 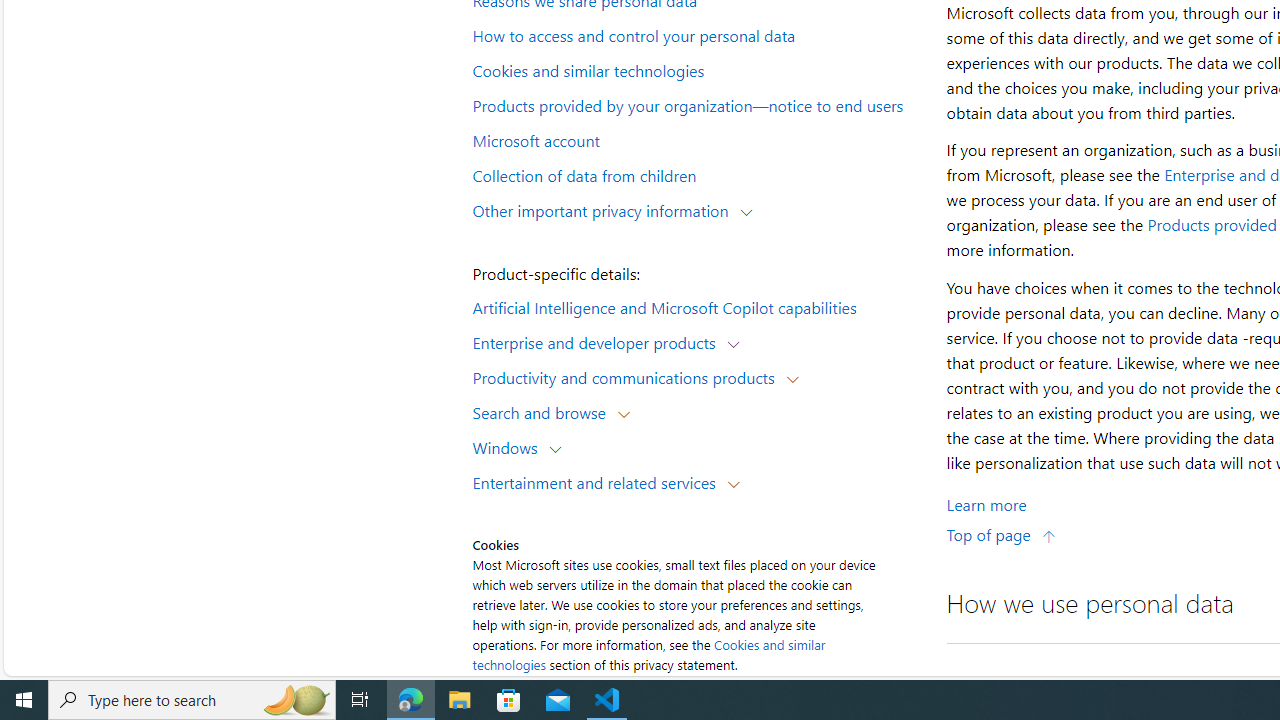 I want to click on Artificial Intelligence and Microsoft Copilot capabilities, so click(x=696, y=306).